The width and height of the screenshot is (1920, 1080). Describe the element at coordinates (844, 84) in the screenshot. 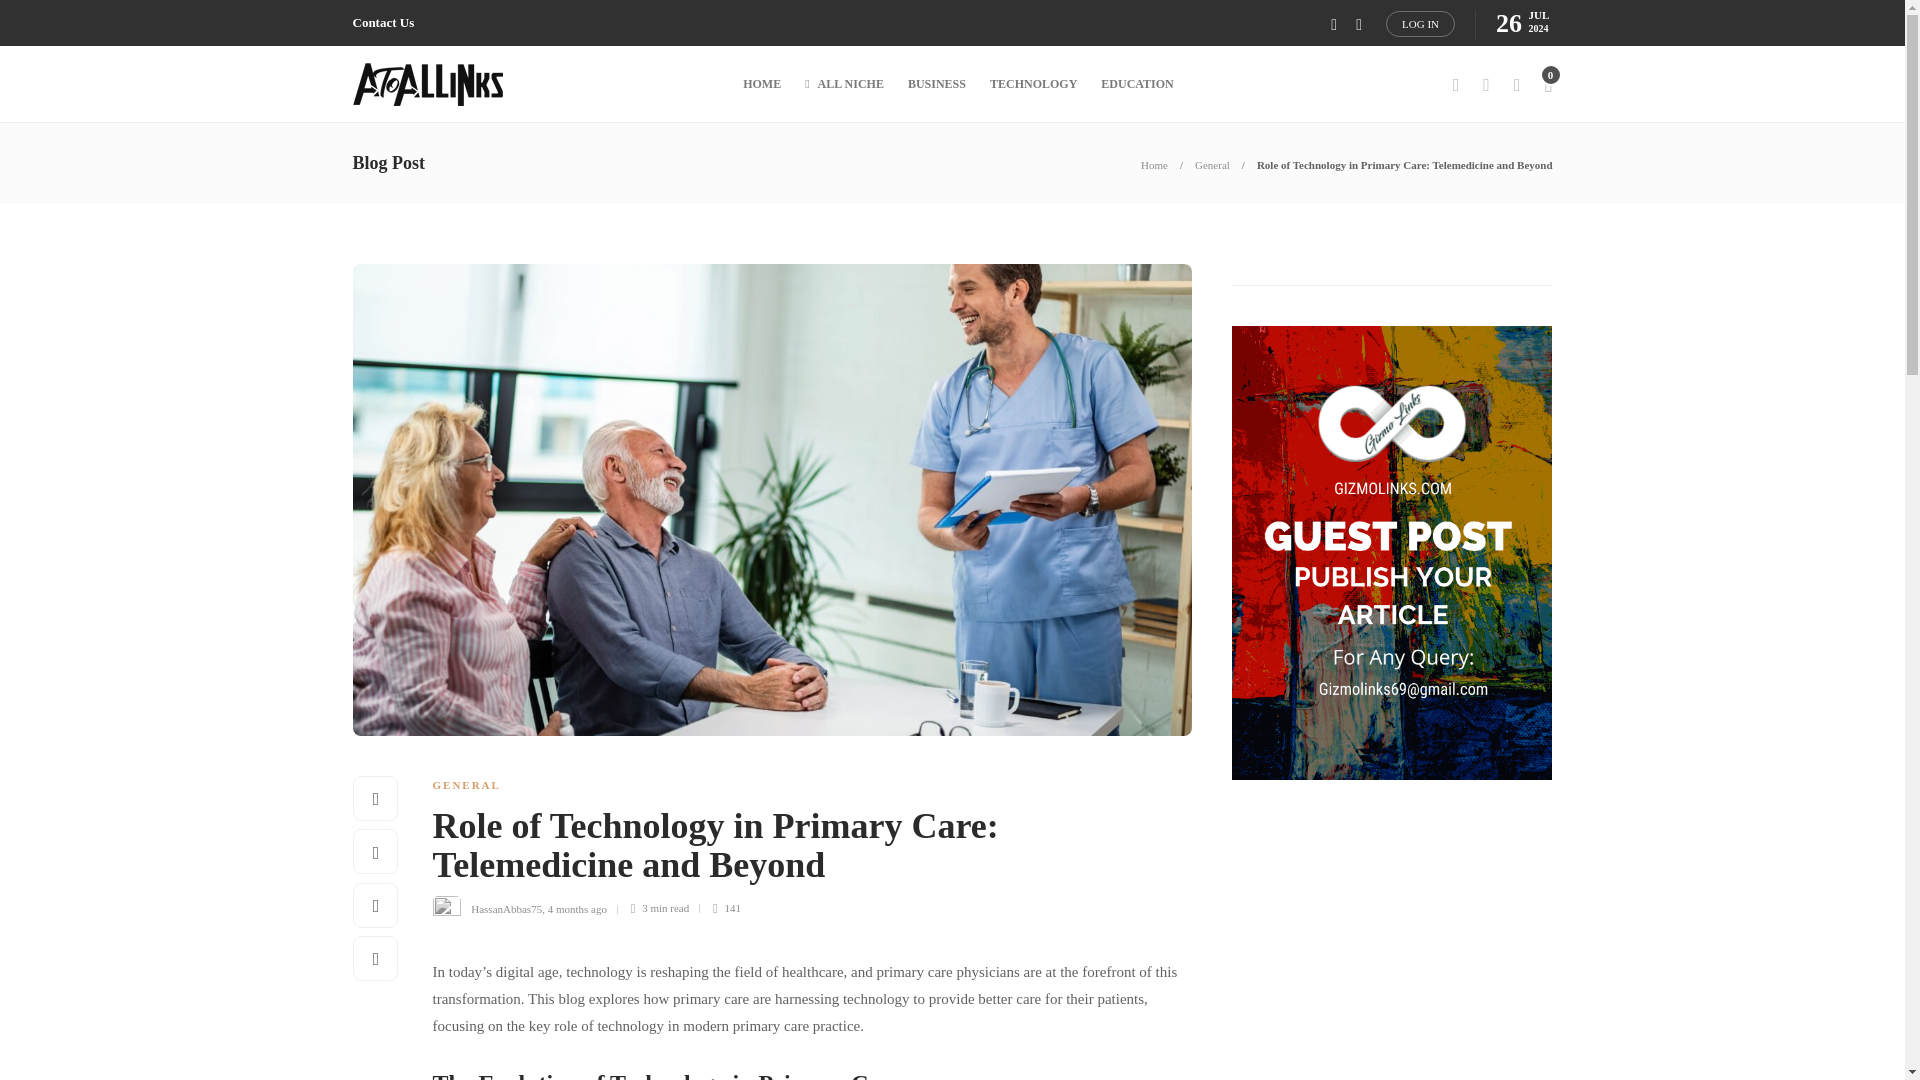

I see `ALL NICHE` at that location.